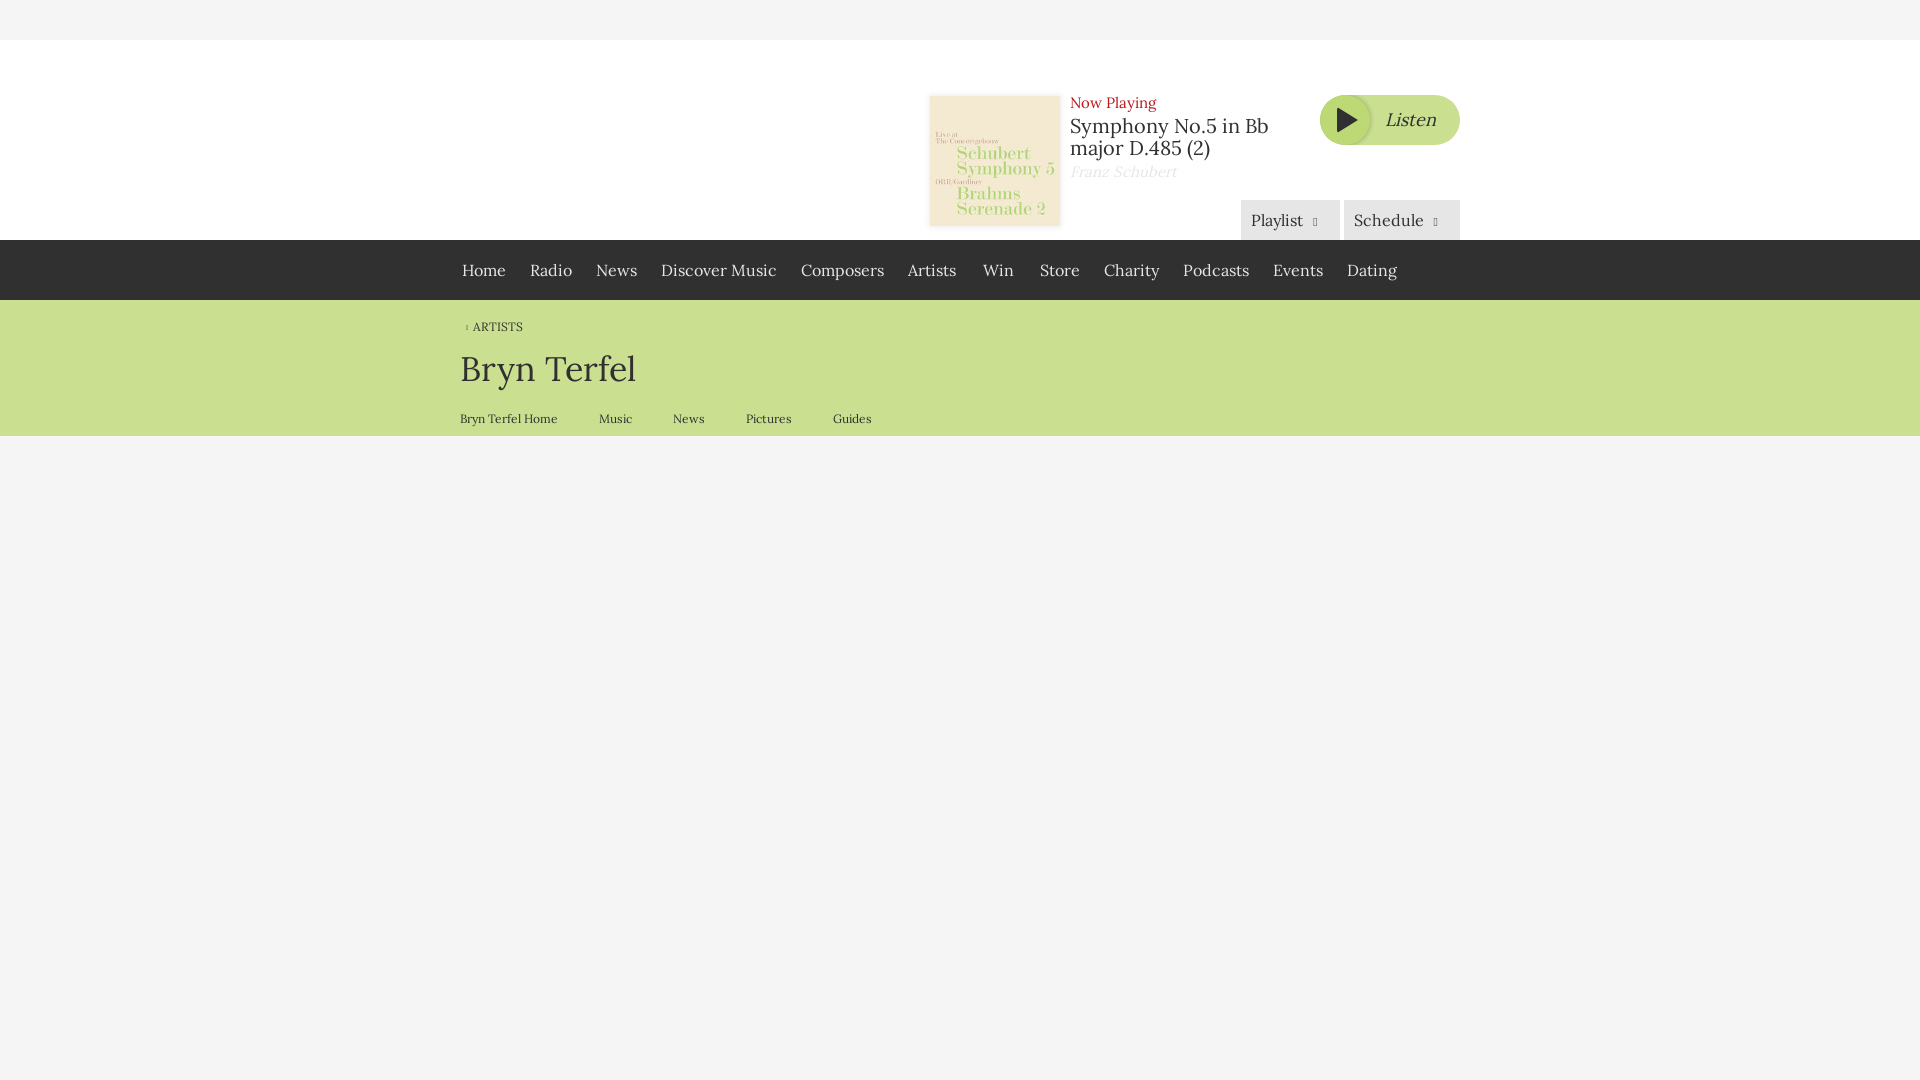  Describe the element at coordinates (484, 270) in the screenshot. I see `Home` at that location.